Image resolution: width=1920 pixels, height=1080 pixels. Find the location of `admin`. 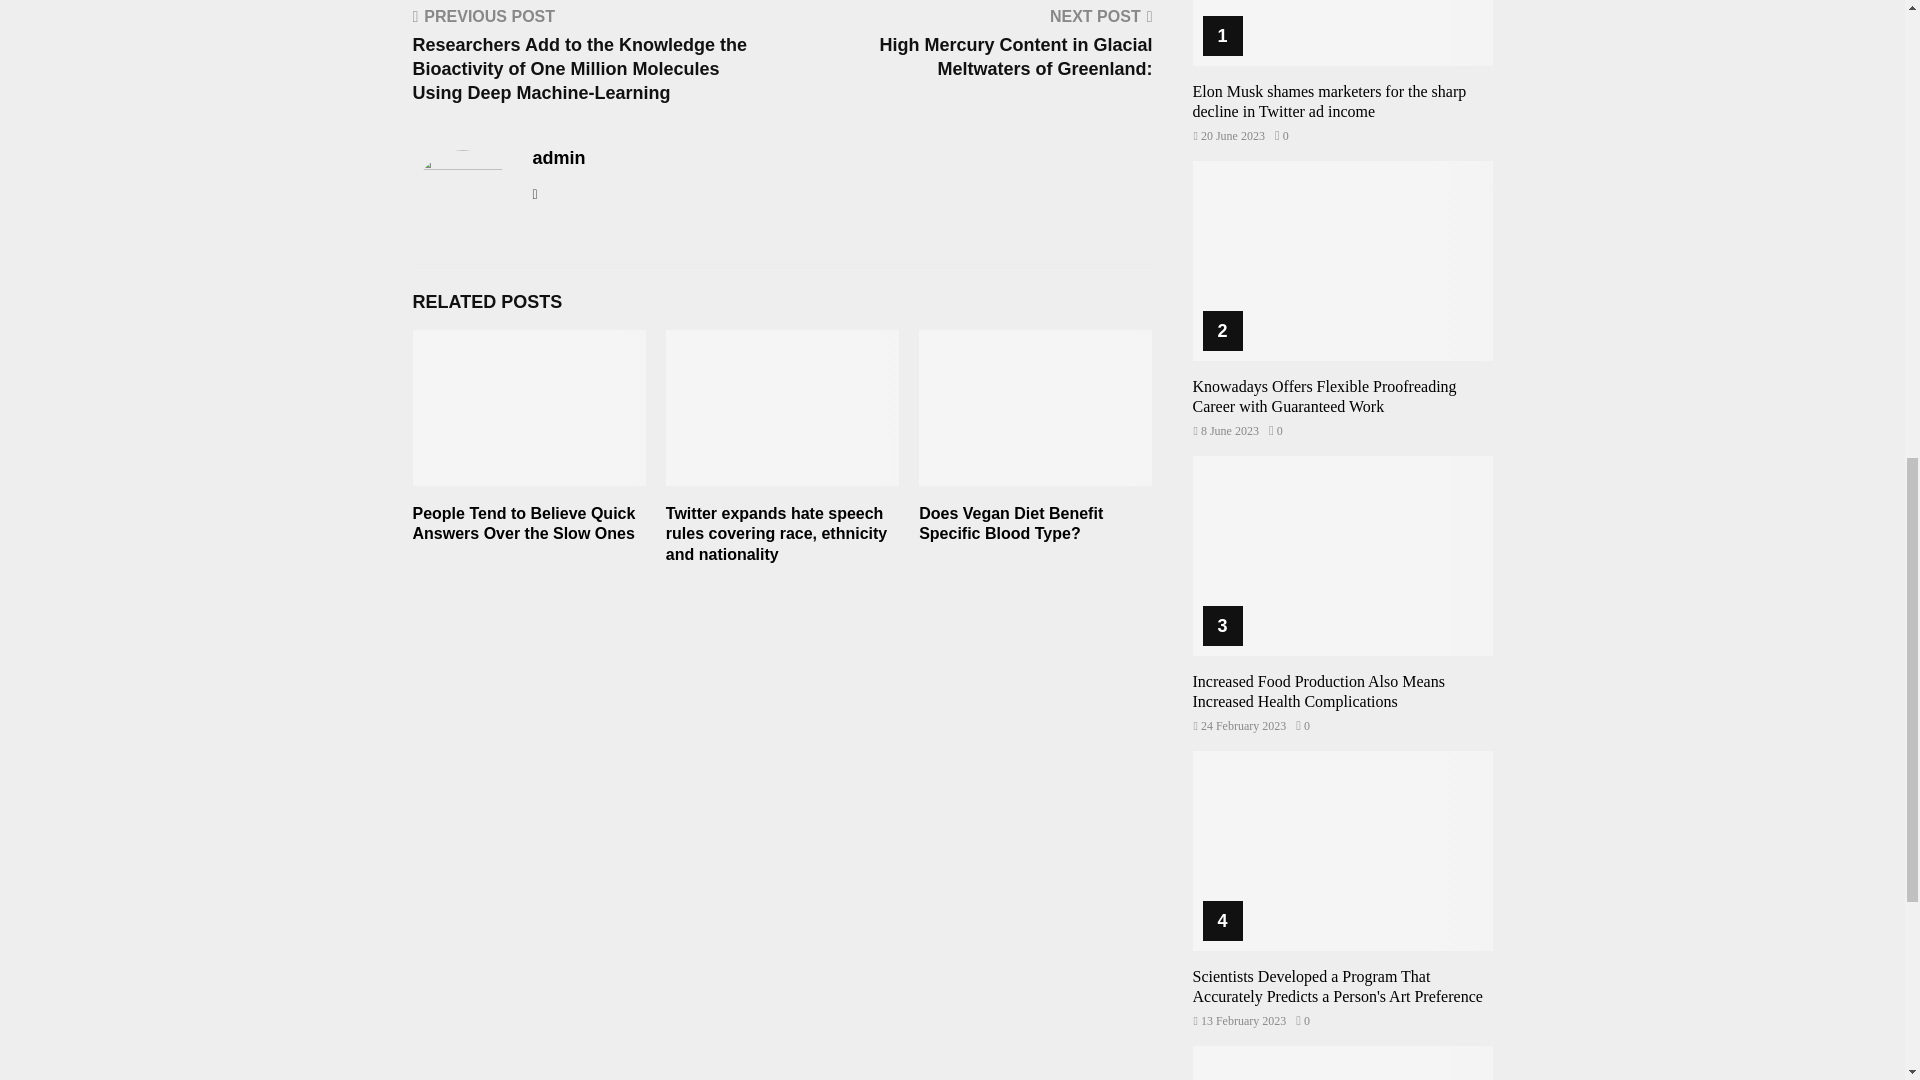

admin is located at coordinates (558, 158).